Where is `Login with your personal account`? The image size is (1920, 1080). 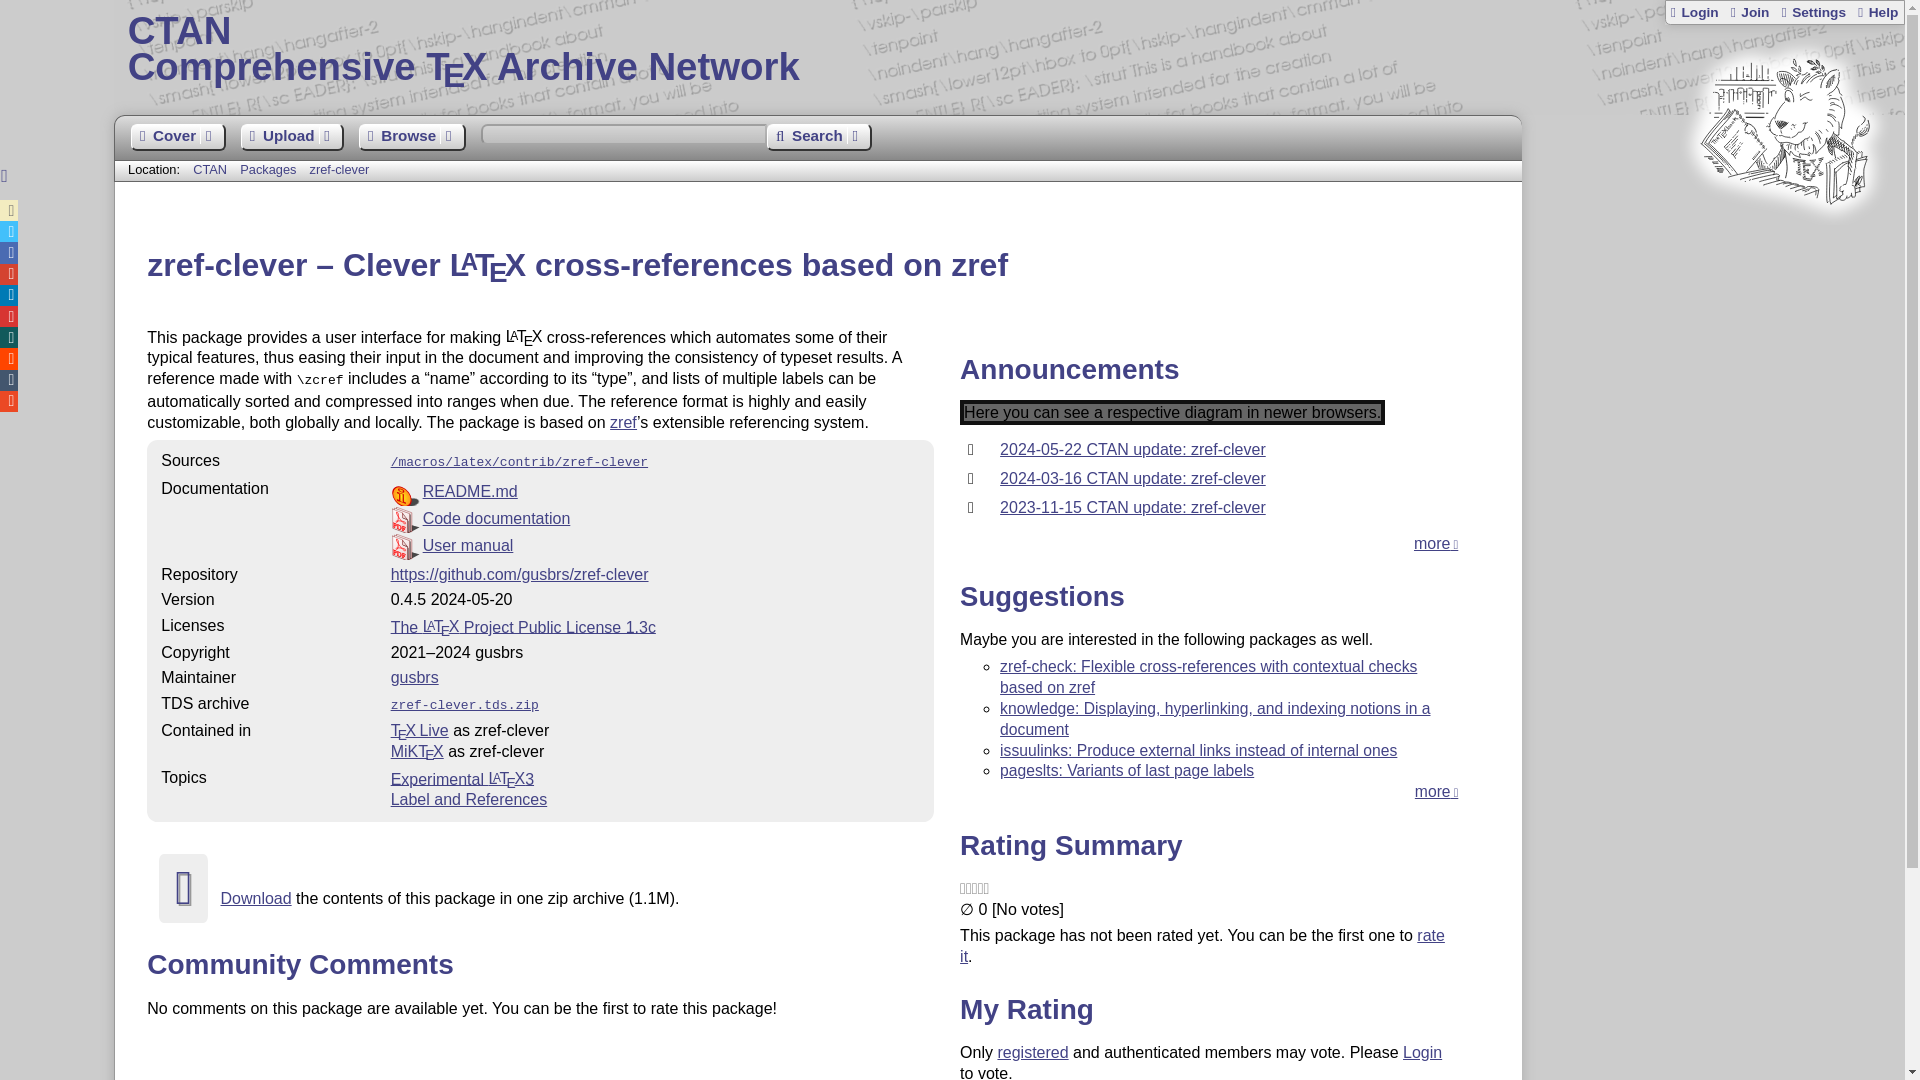 Login with your personal account is located at coordinates (1694, 12).